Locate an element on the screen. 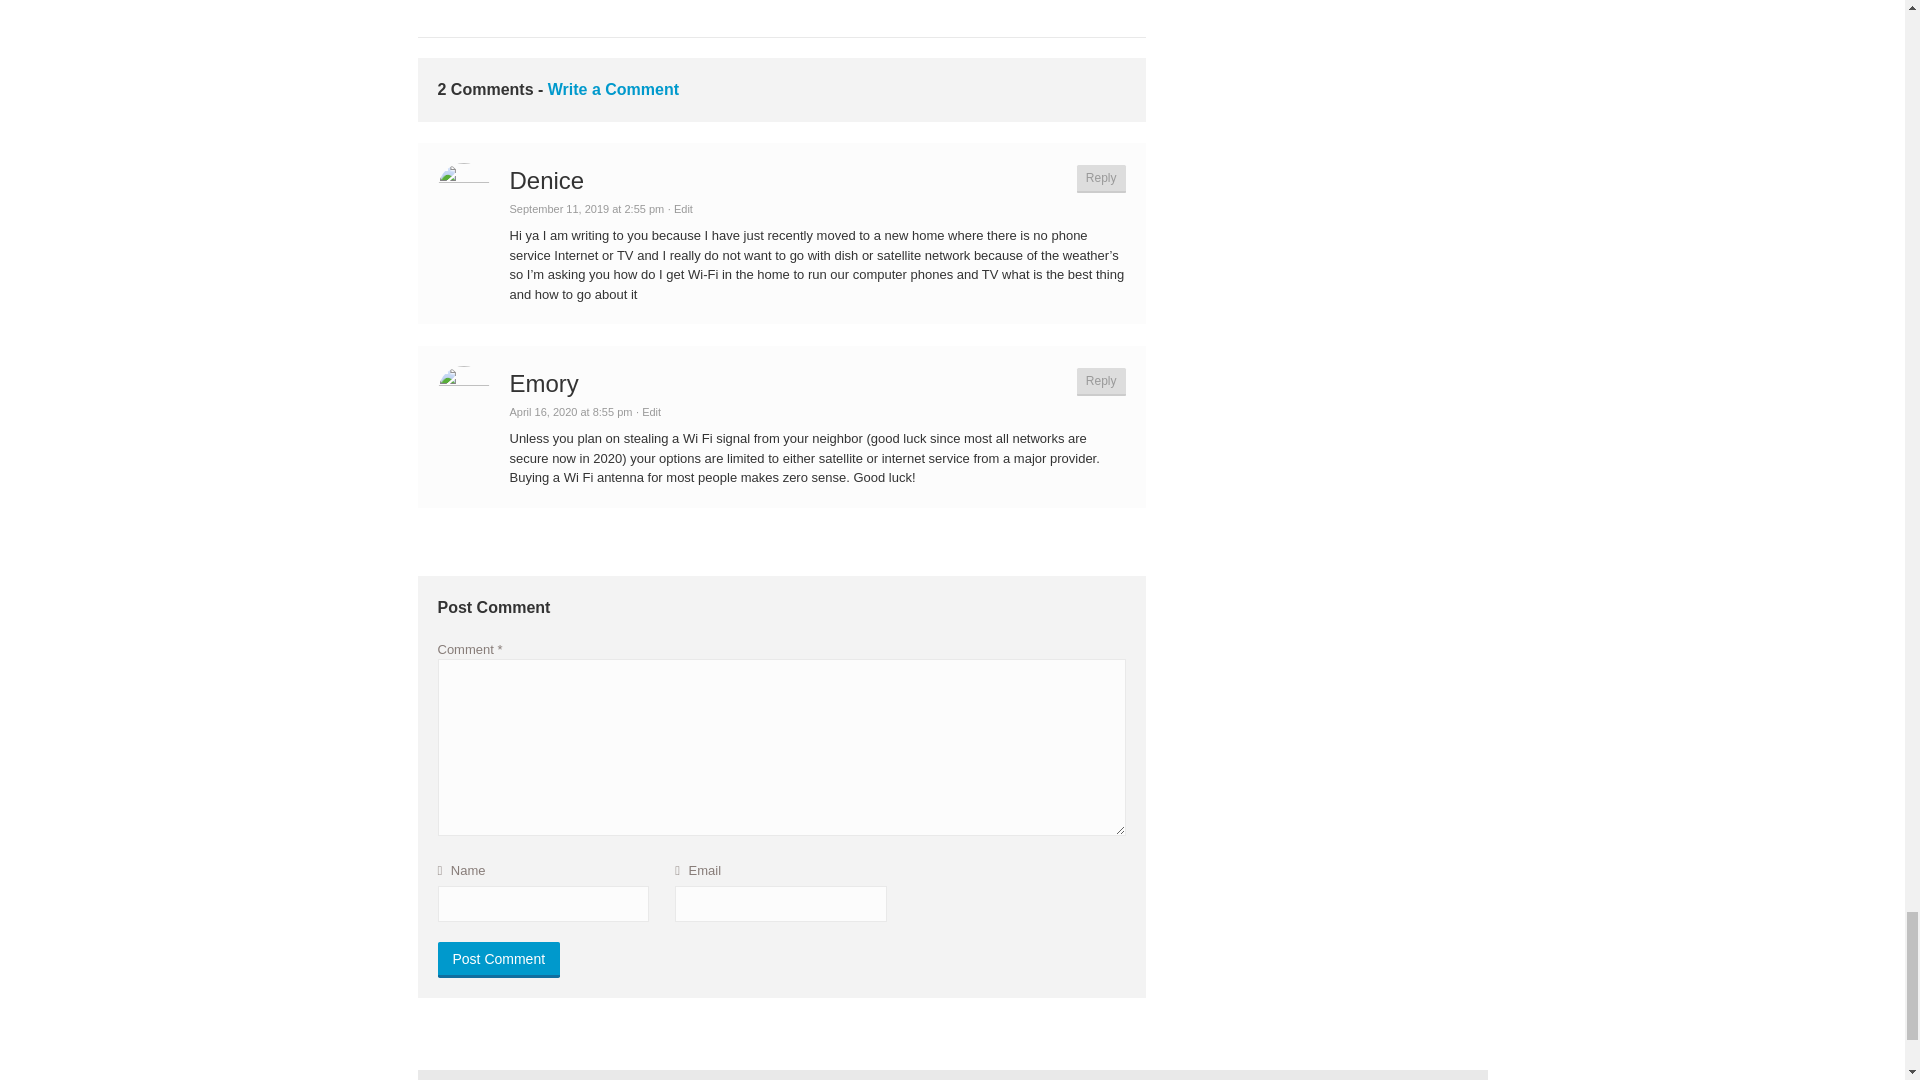 The height and width of the screenshot is (1080, 1920). Wednesday, September 11, 2019, 2:55 pm is located at coordinates (587, 208).